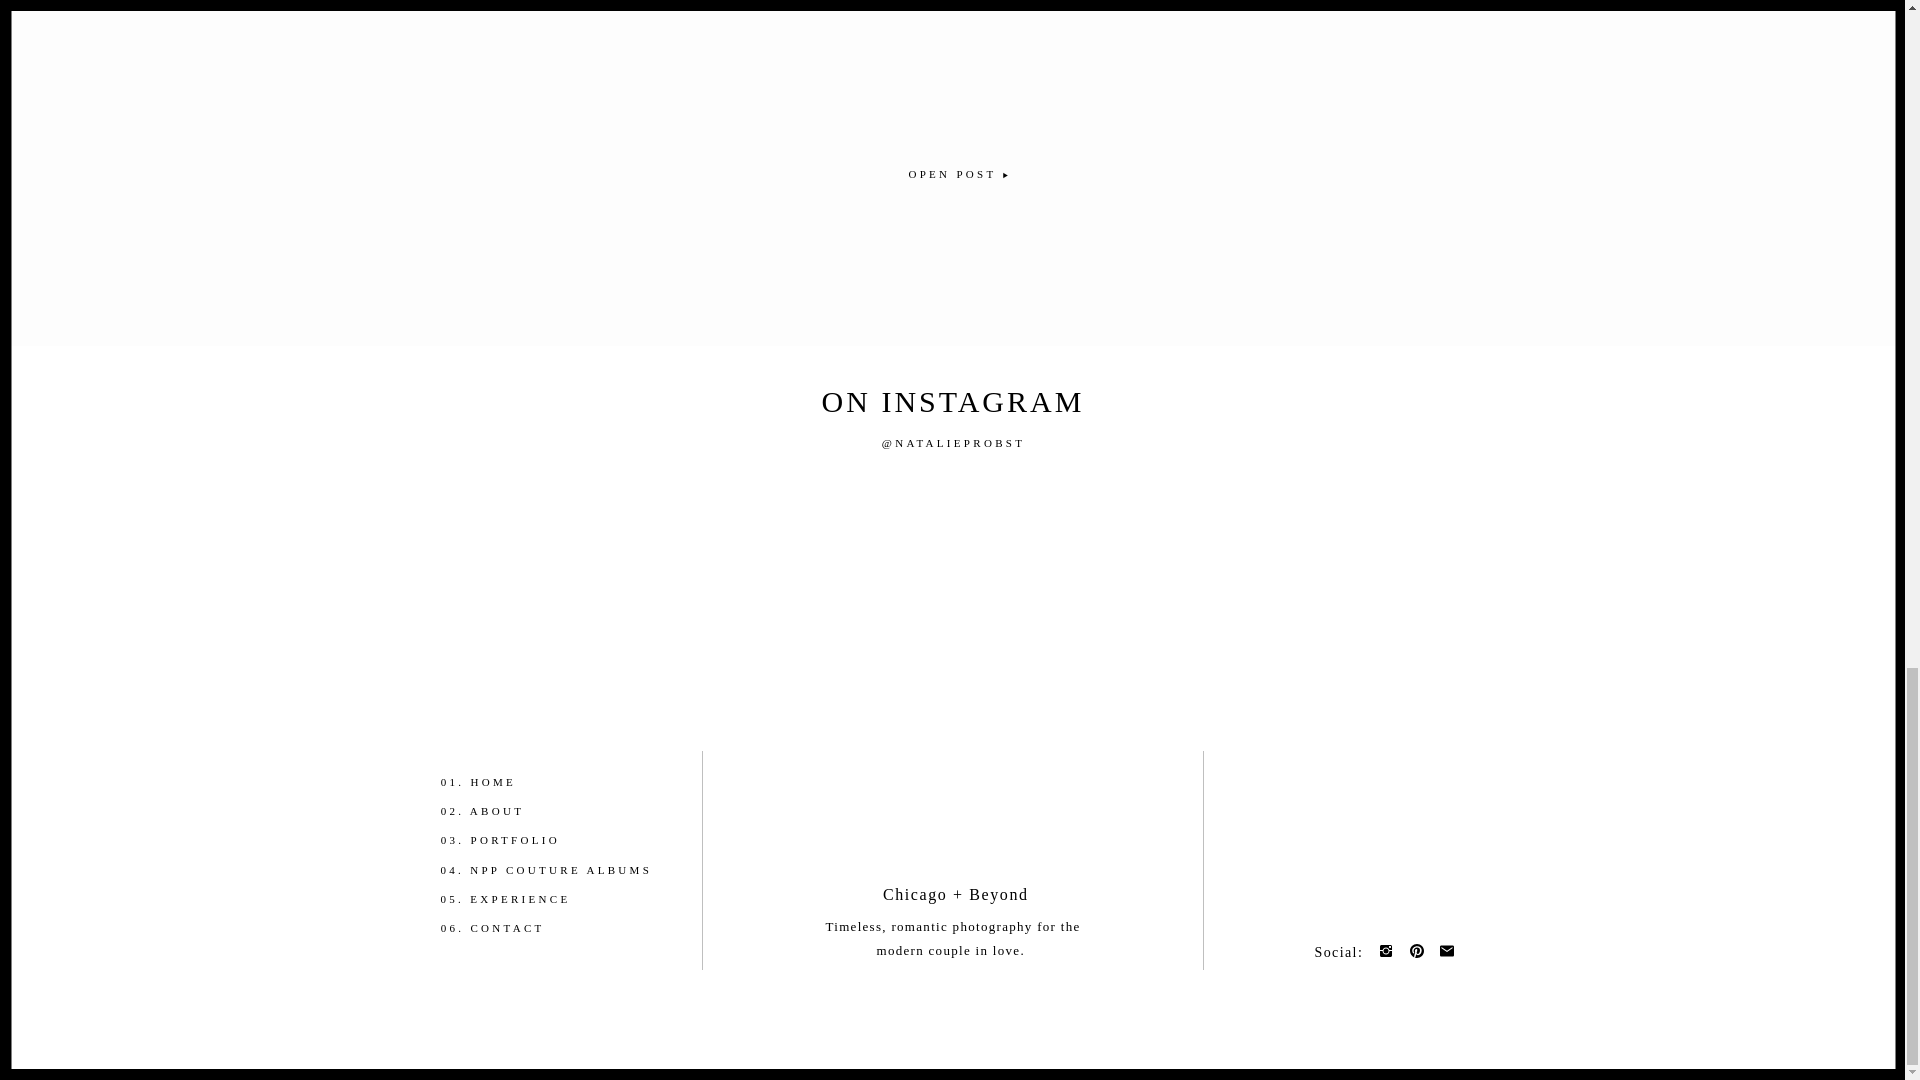  I want to click on Classic Michigan Wedding, so click(952, 173).